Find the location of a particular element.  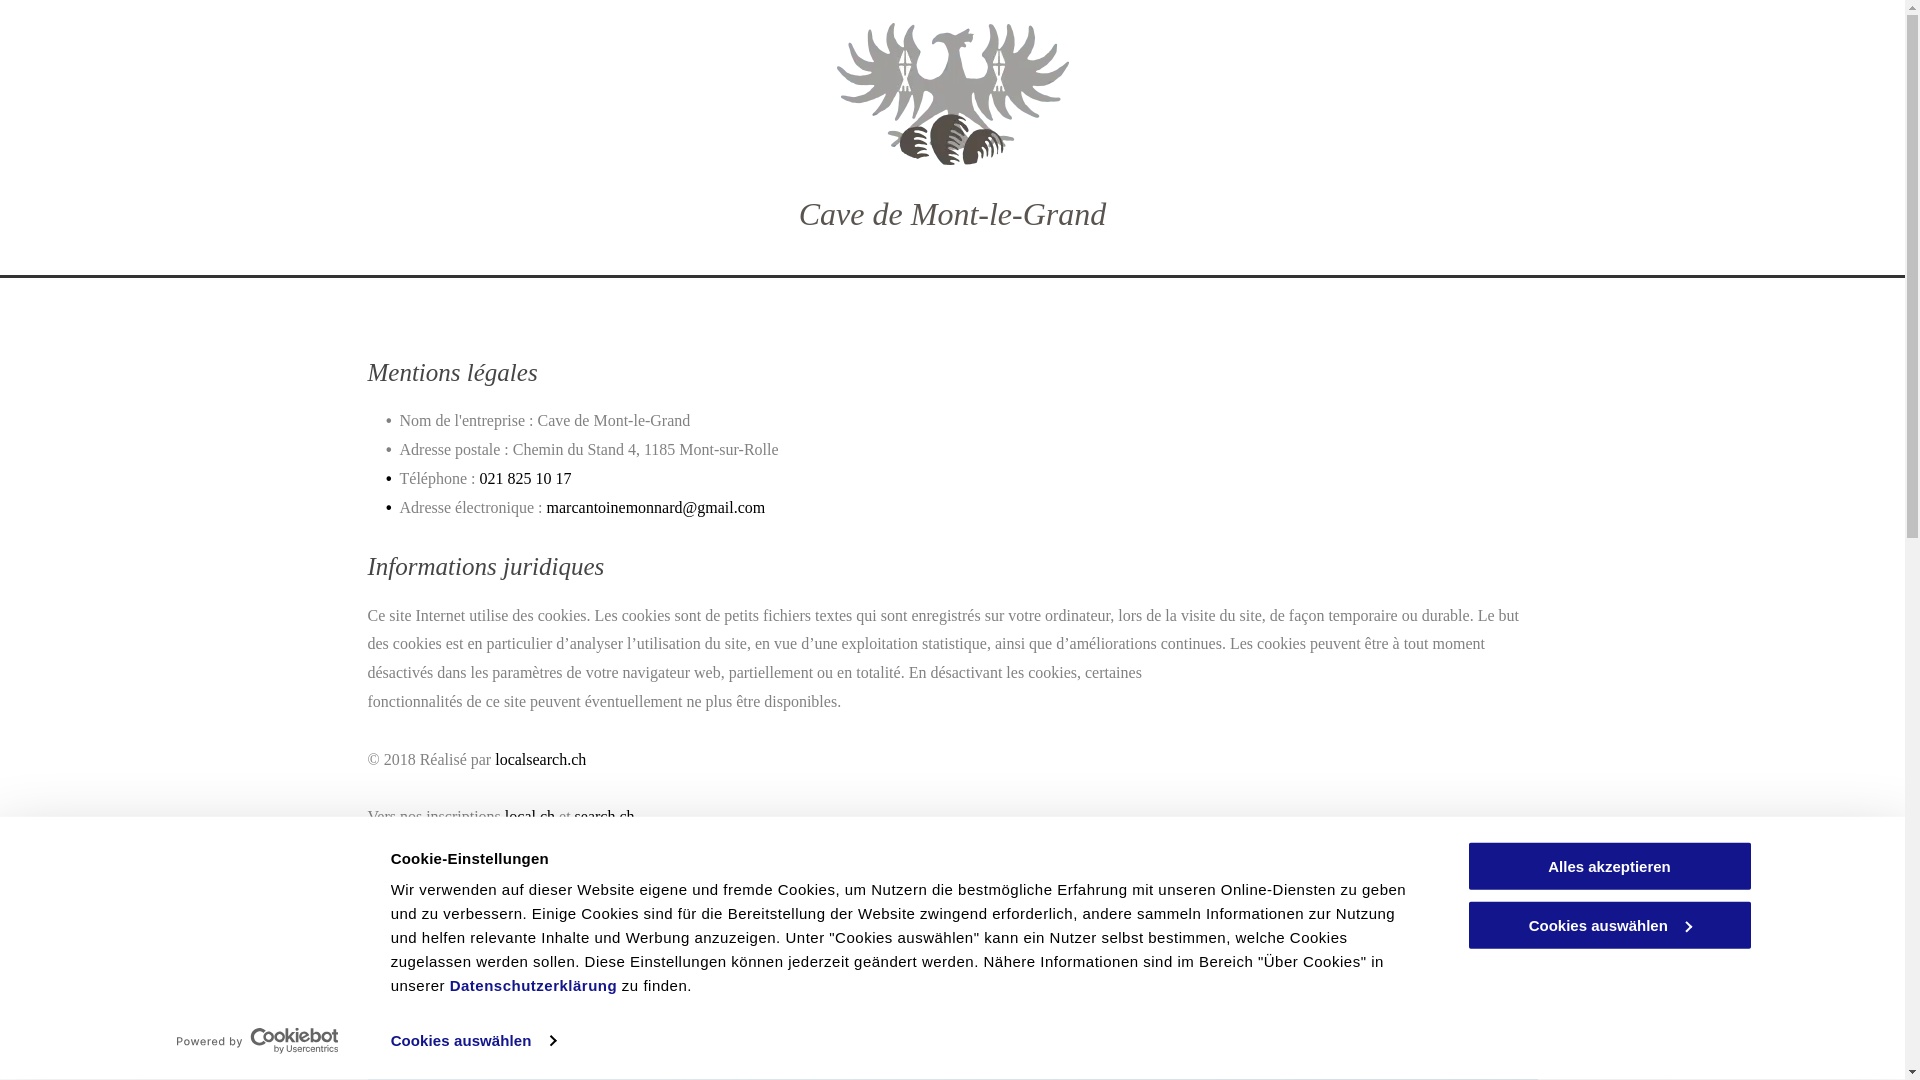

local.ch is located at coordinates (530, 816).